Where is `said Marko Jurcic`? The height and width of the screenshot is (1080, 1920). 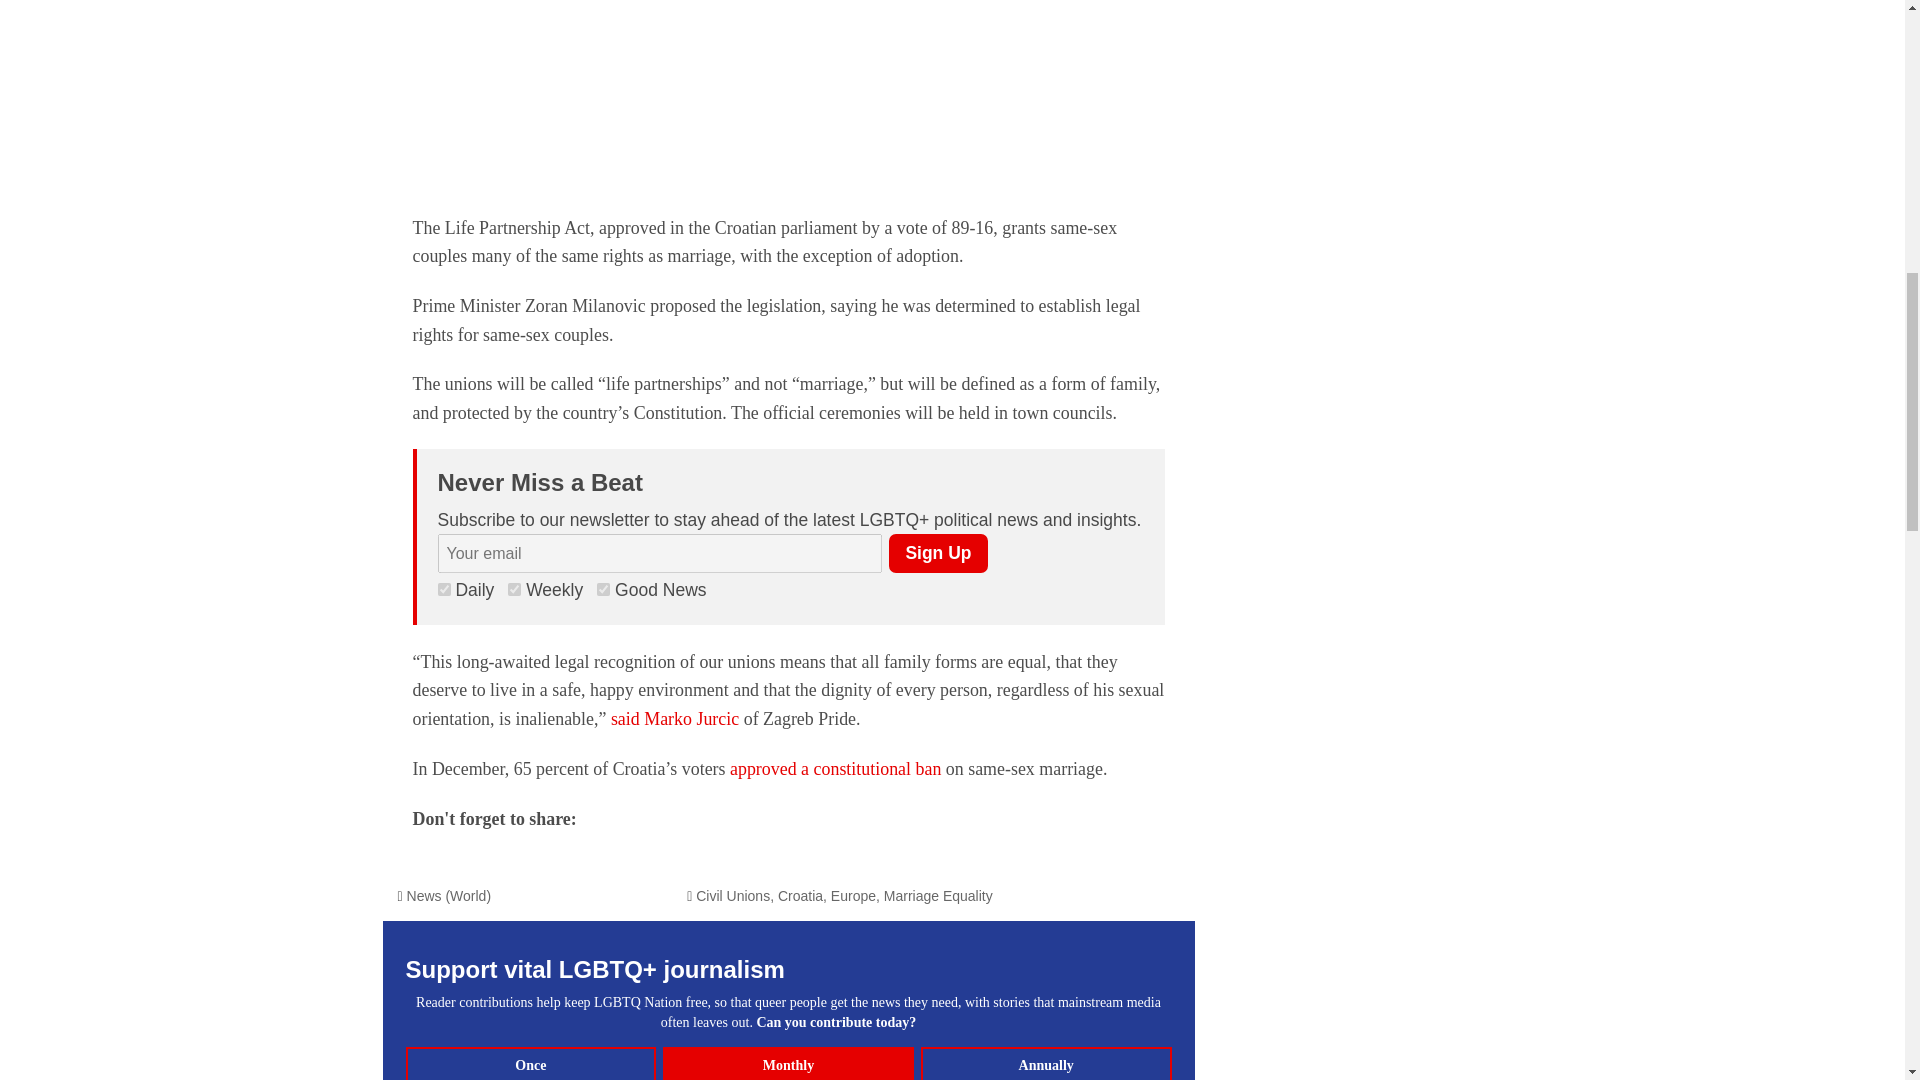
said Marko Jurcic is located at coordinates (674, 718).